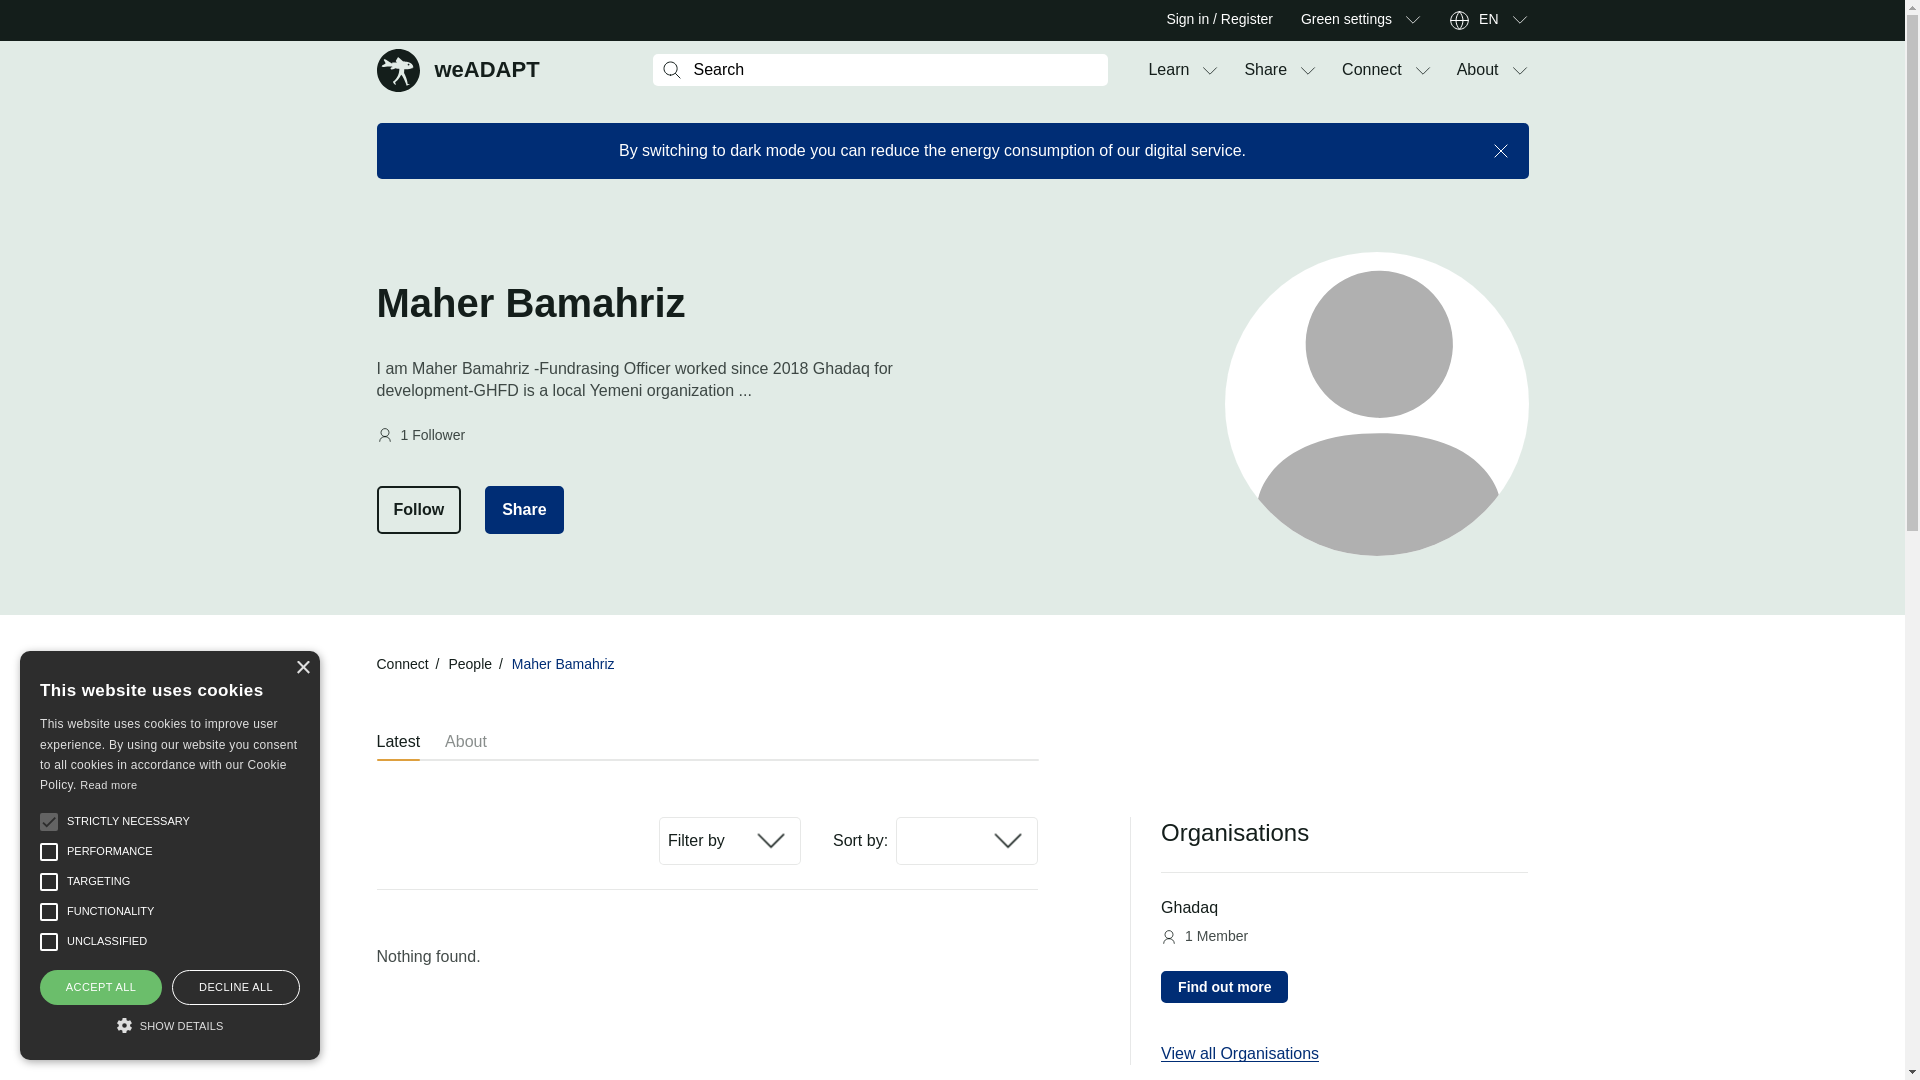 The width and height of the screenshot is (1920, 1080). What do you see at coordinates (458, 68) in the screenshot?
I see `About` at bounding box center [458, 68].